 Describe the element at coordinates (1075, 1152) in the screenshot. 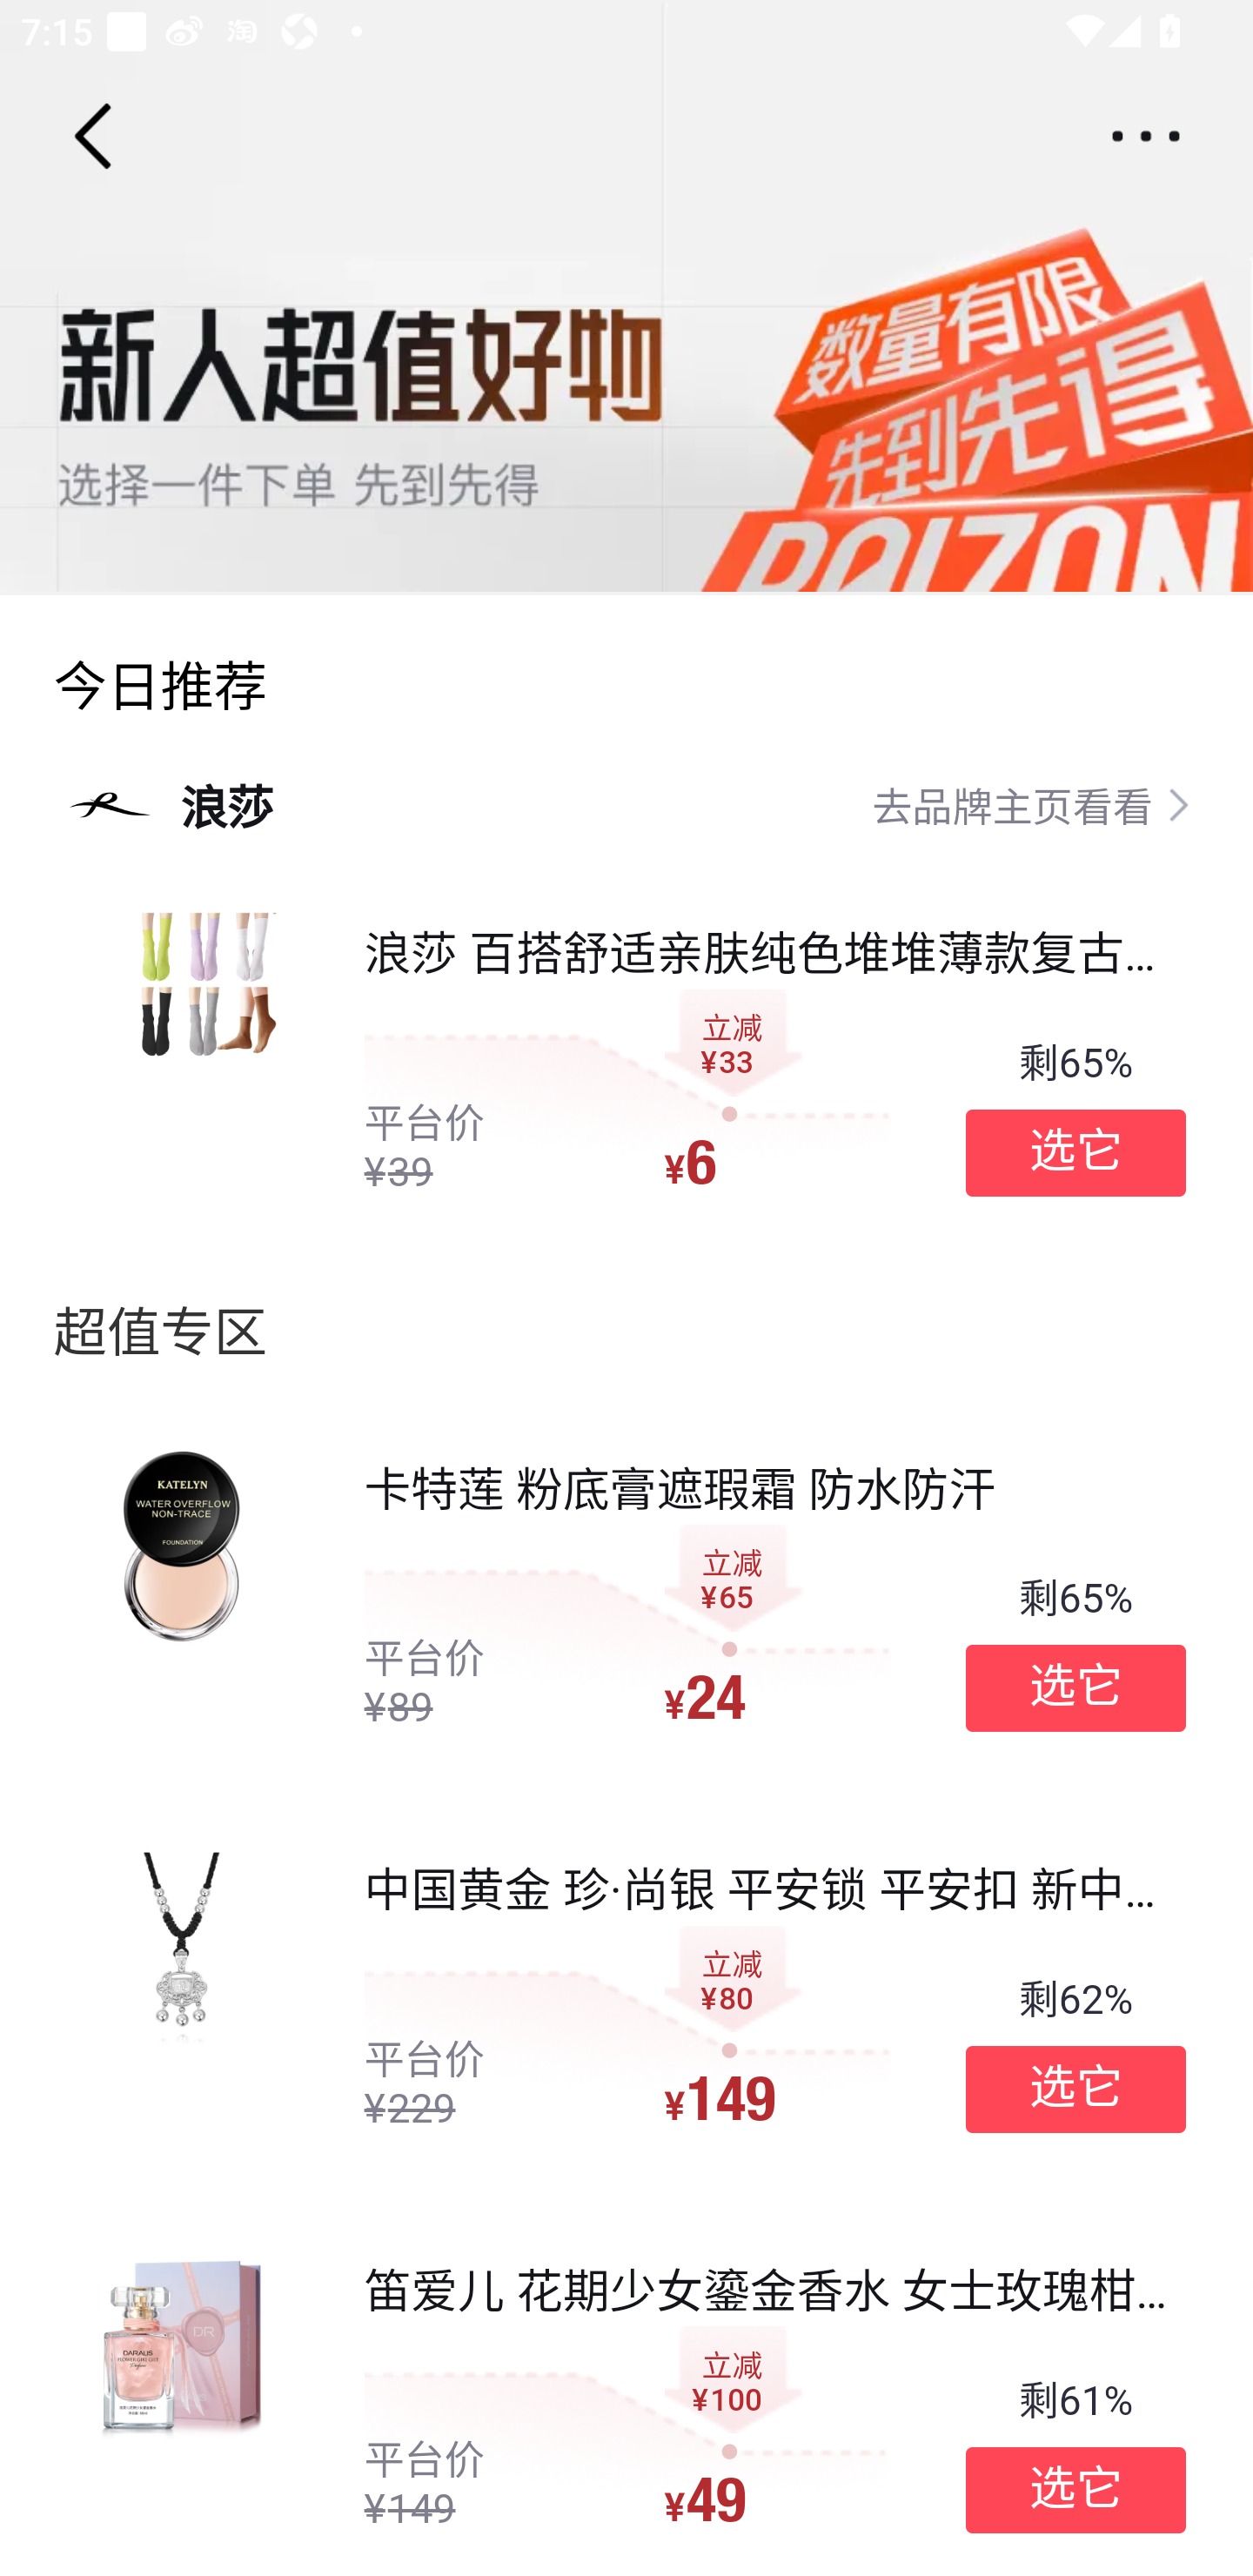

I see `选它` at that location.